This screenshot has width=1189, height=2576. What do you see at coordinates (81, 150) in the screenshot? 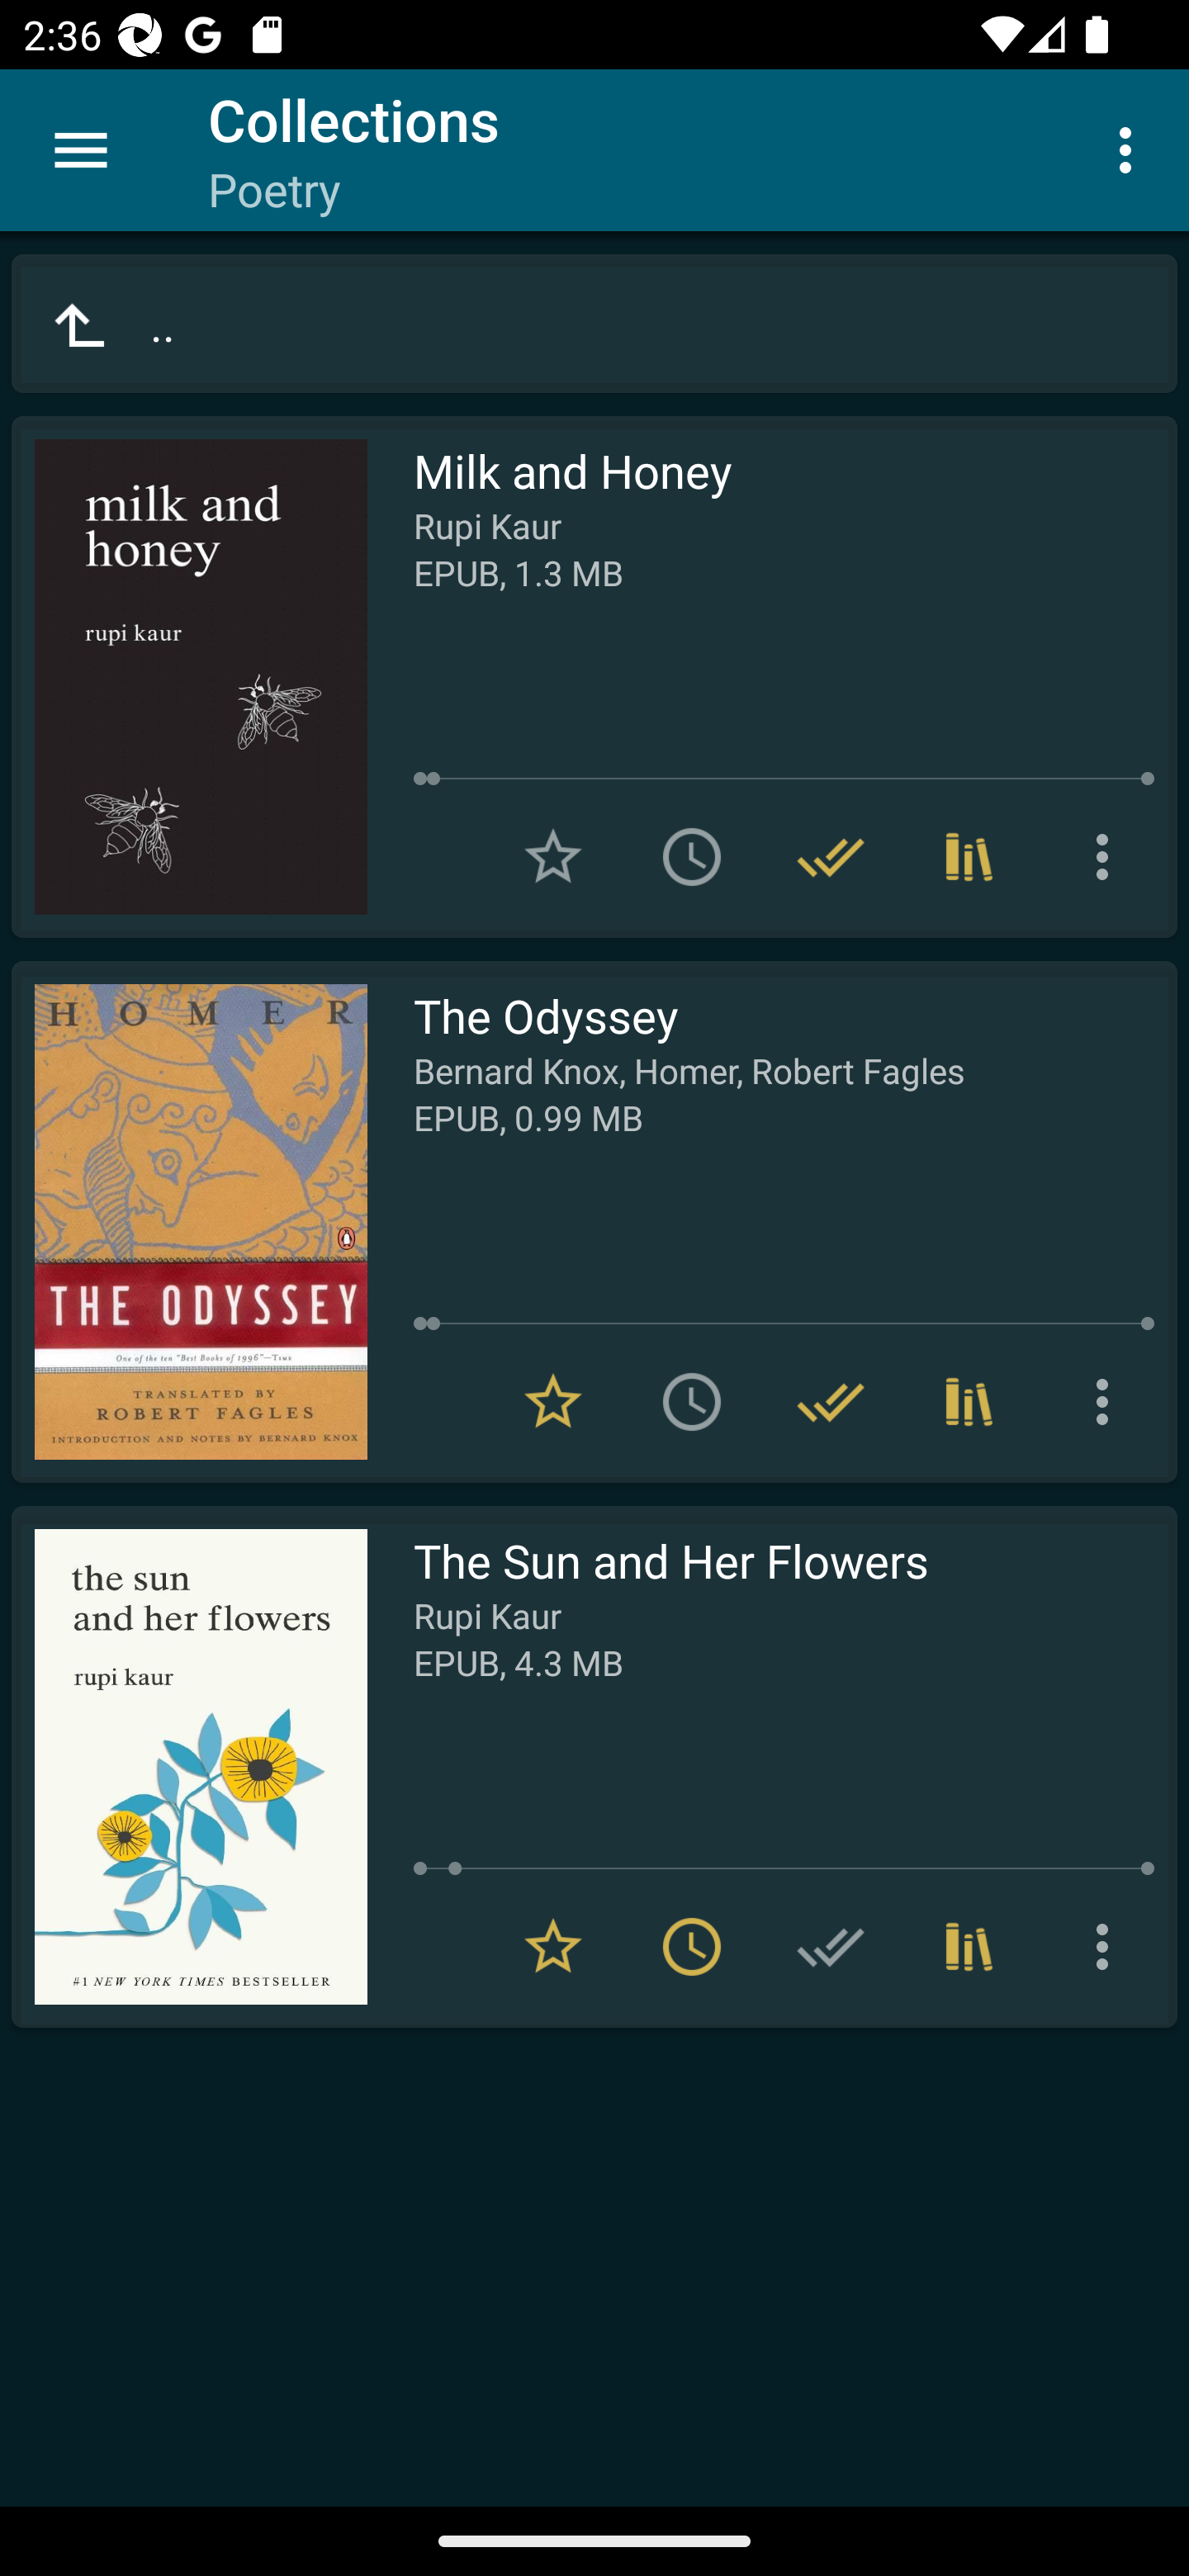
I see `Menu` at bounding box center [81, 150].